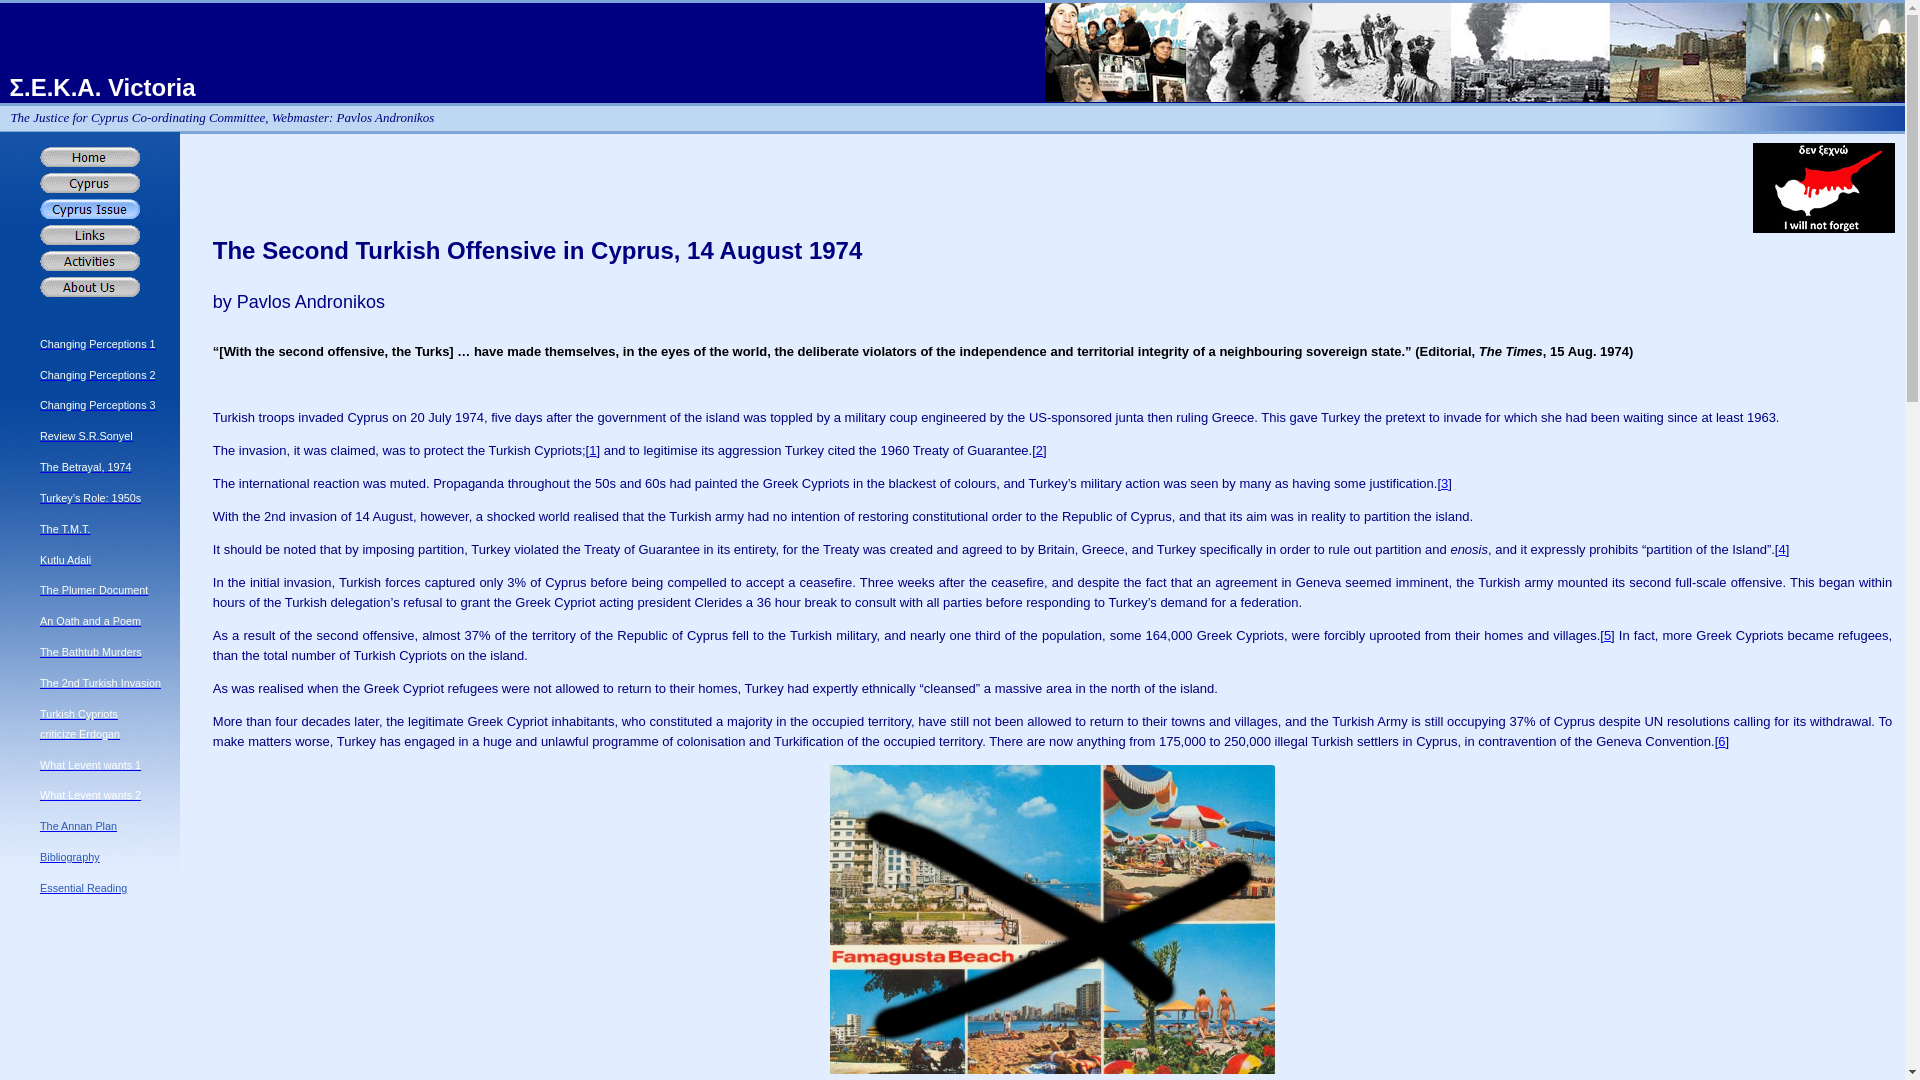 The height and width of the screenshot is (1080, 1920). Describe the element at coordinates (1608, 636) in the screenshot. I see `5` at that location.